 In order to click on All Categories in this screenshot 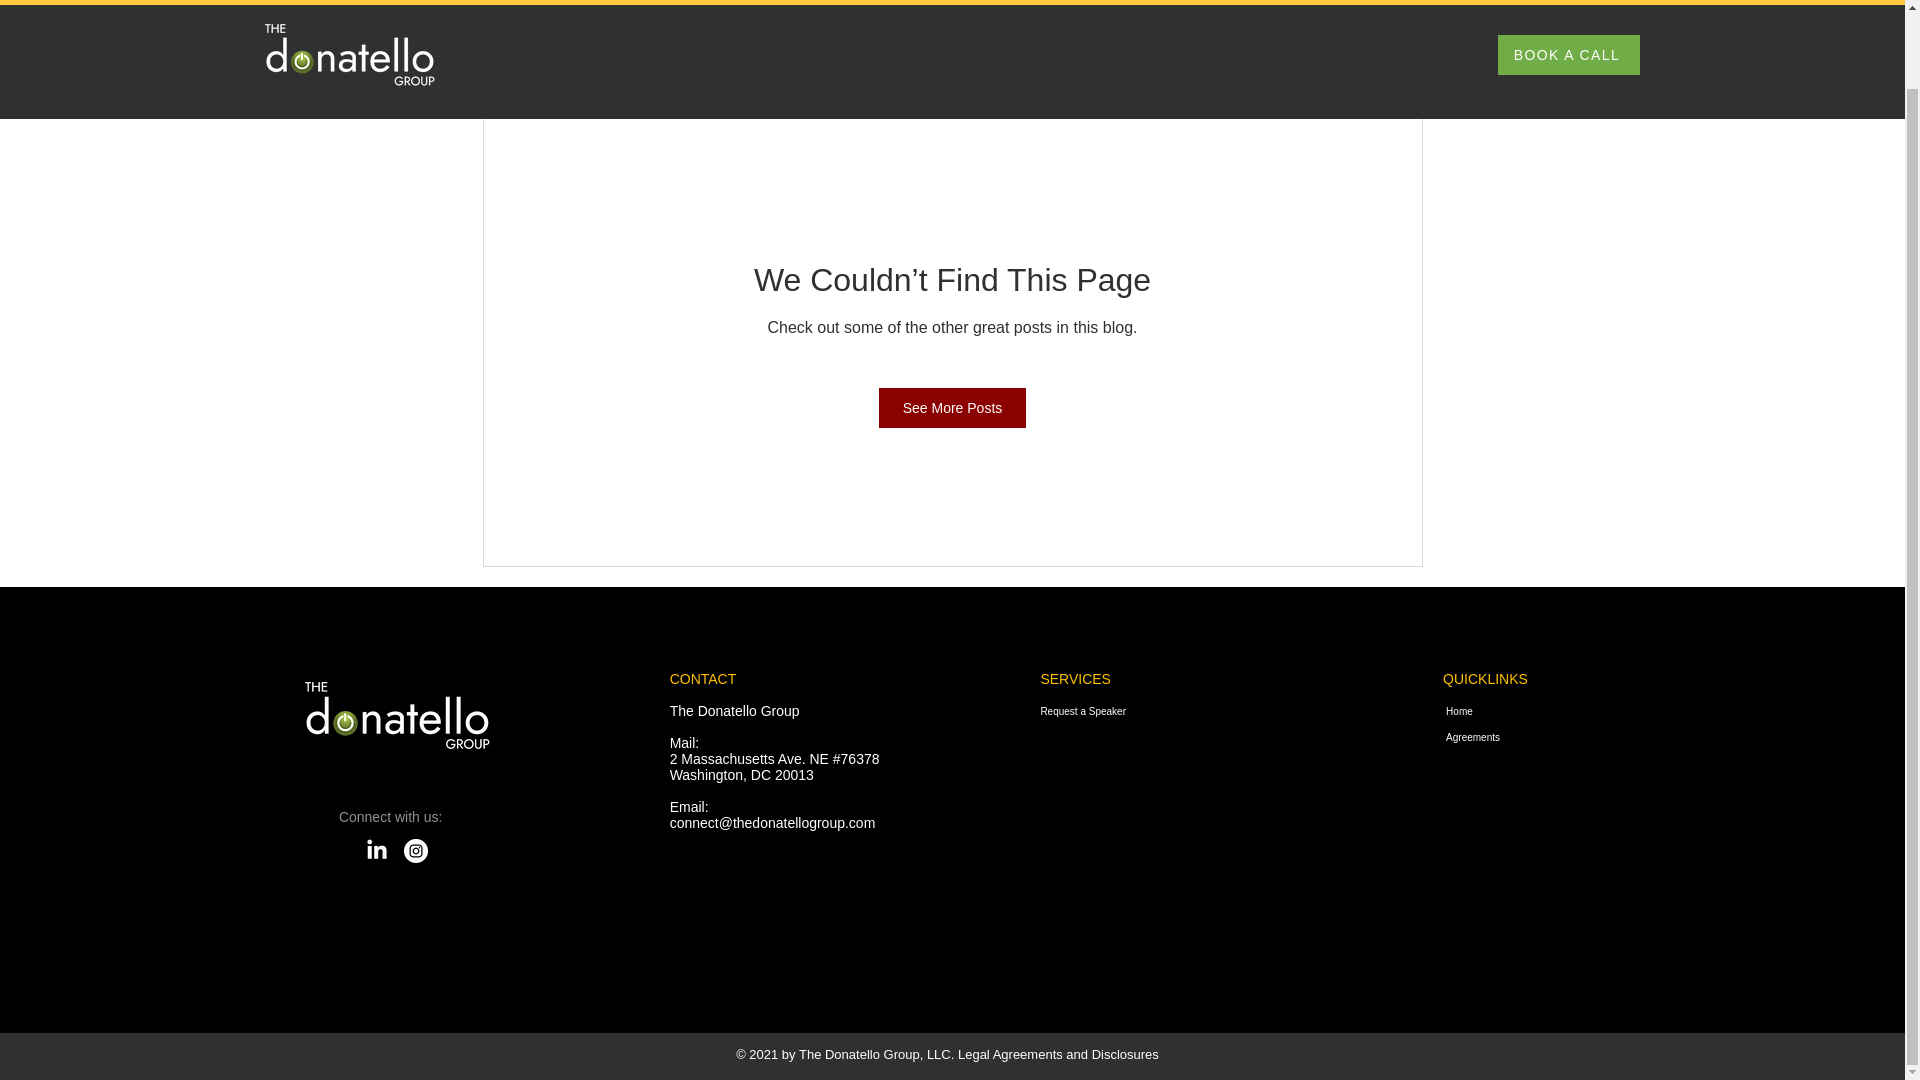, I will do `click(524, 77)`.